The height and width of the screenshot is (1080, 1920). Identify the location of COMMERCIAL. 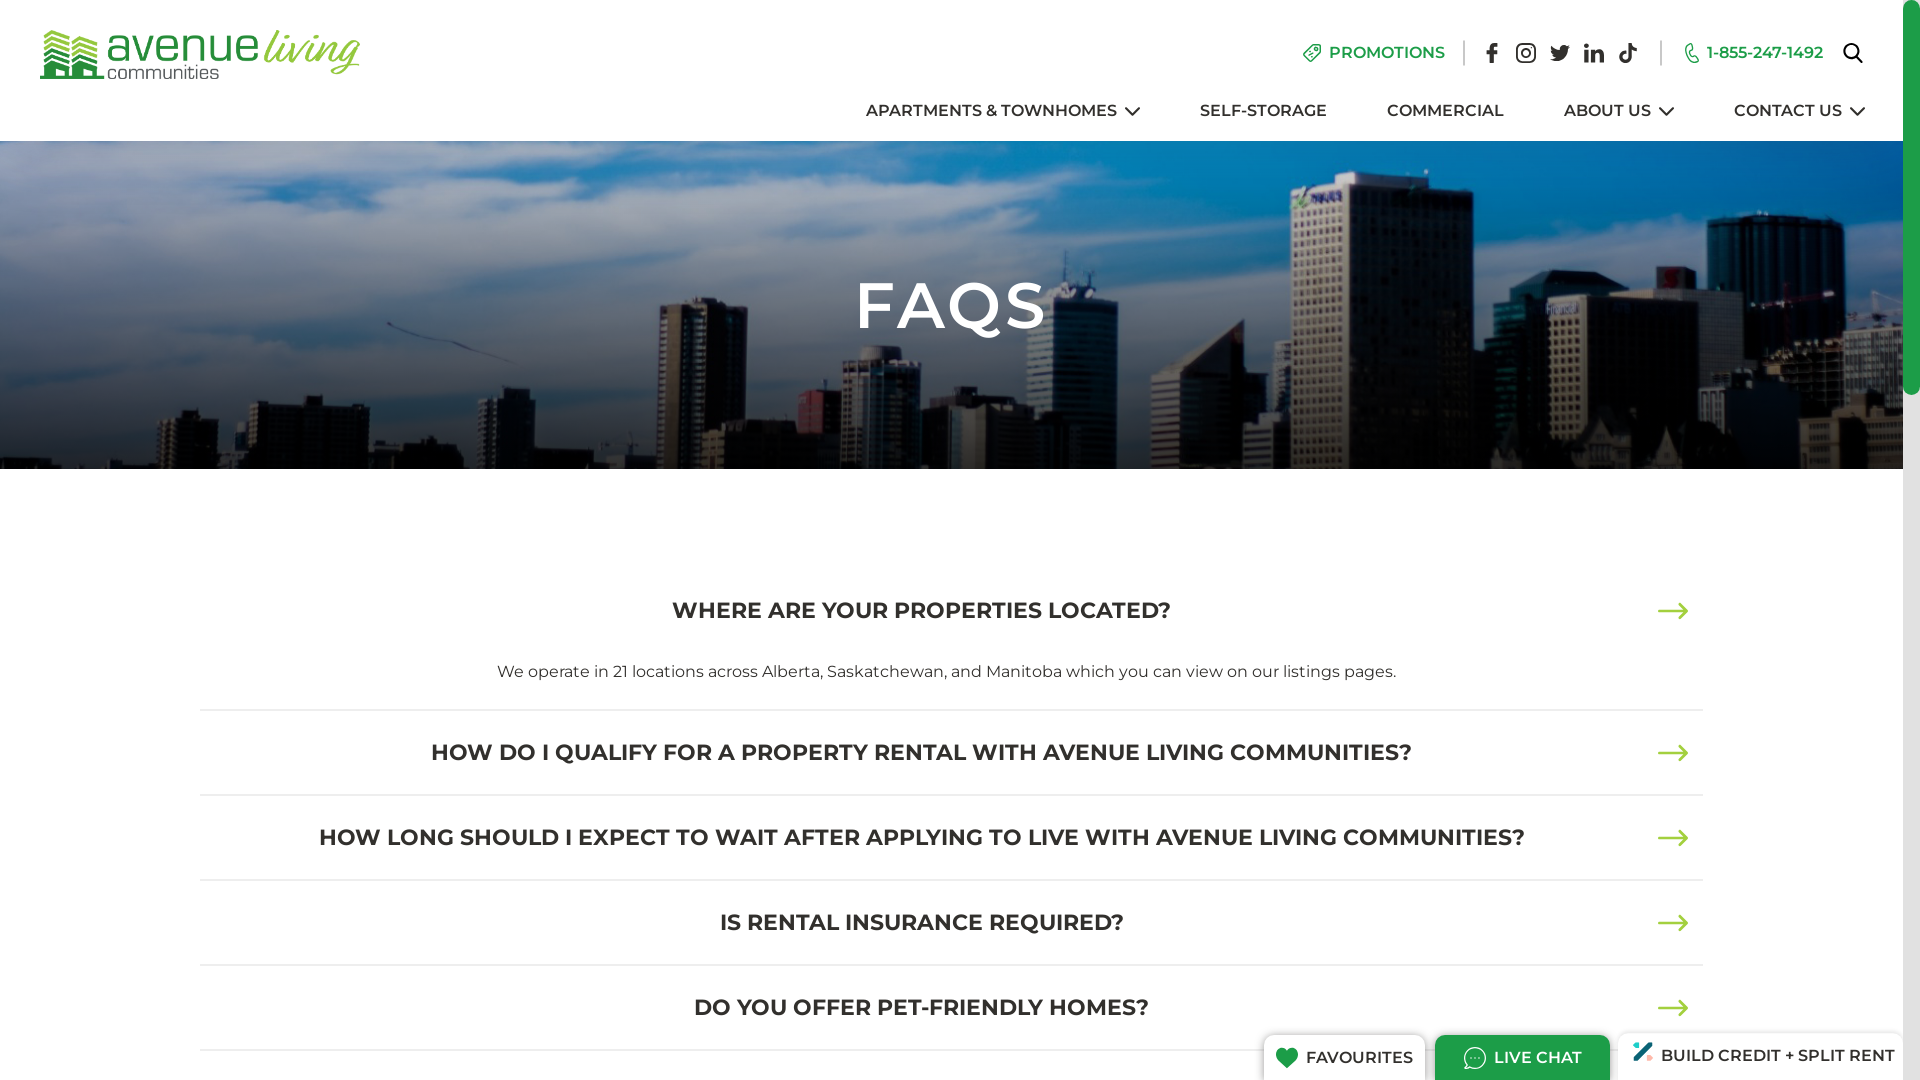
(1446, 111).